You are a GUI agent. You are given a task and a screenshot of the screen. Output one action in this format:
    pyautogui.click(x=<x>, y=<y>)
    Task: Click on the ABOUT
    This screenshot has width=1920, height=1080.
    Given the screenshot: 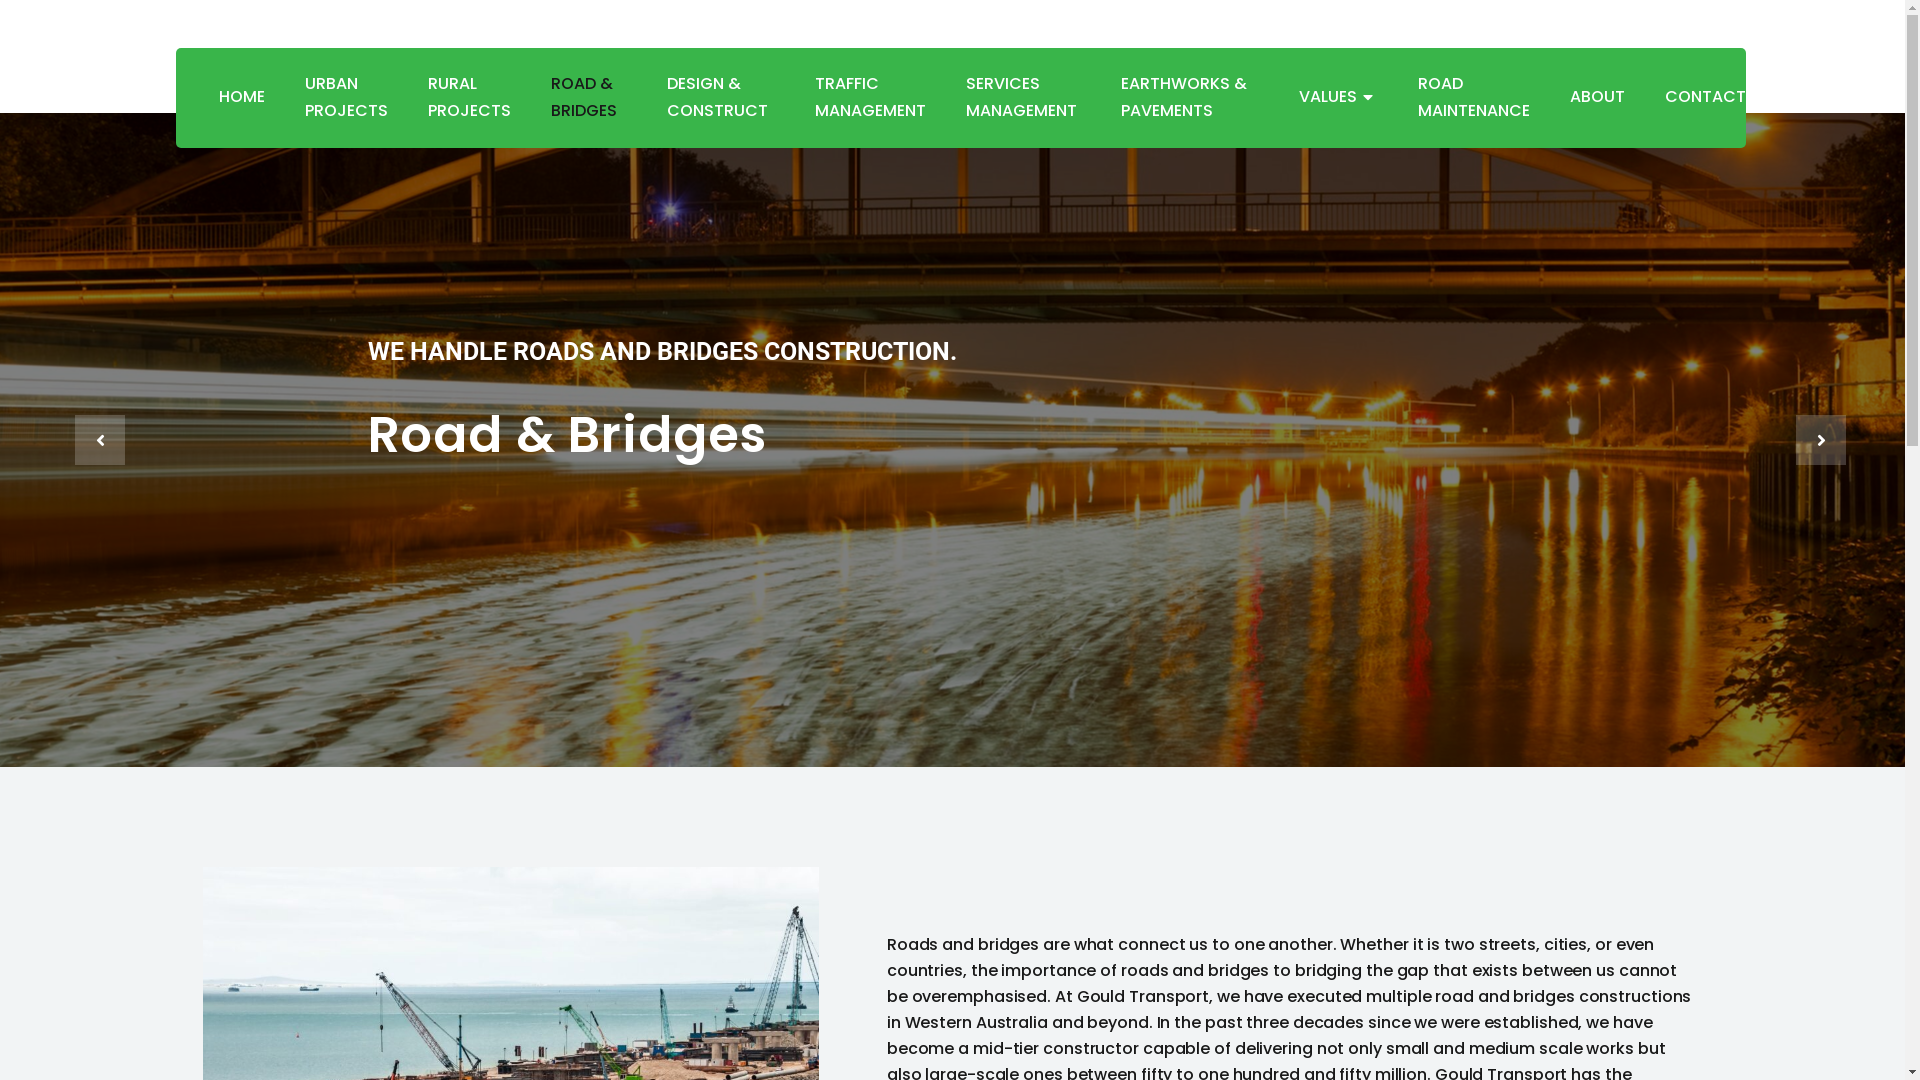 What is the action you would take?
    pyautogui.click(x=1598, y=98)
    